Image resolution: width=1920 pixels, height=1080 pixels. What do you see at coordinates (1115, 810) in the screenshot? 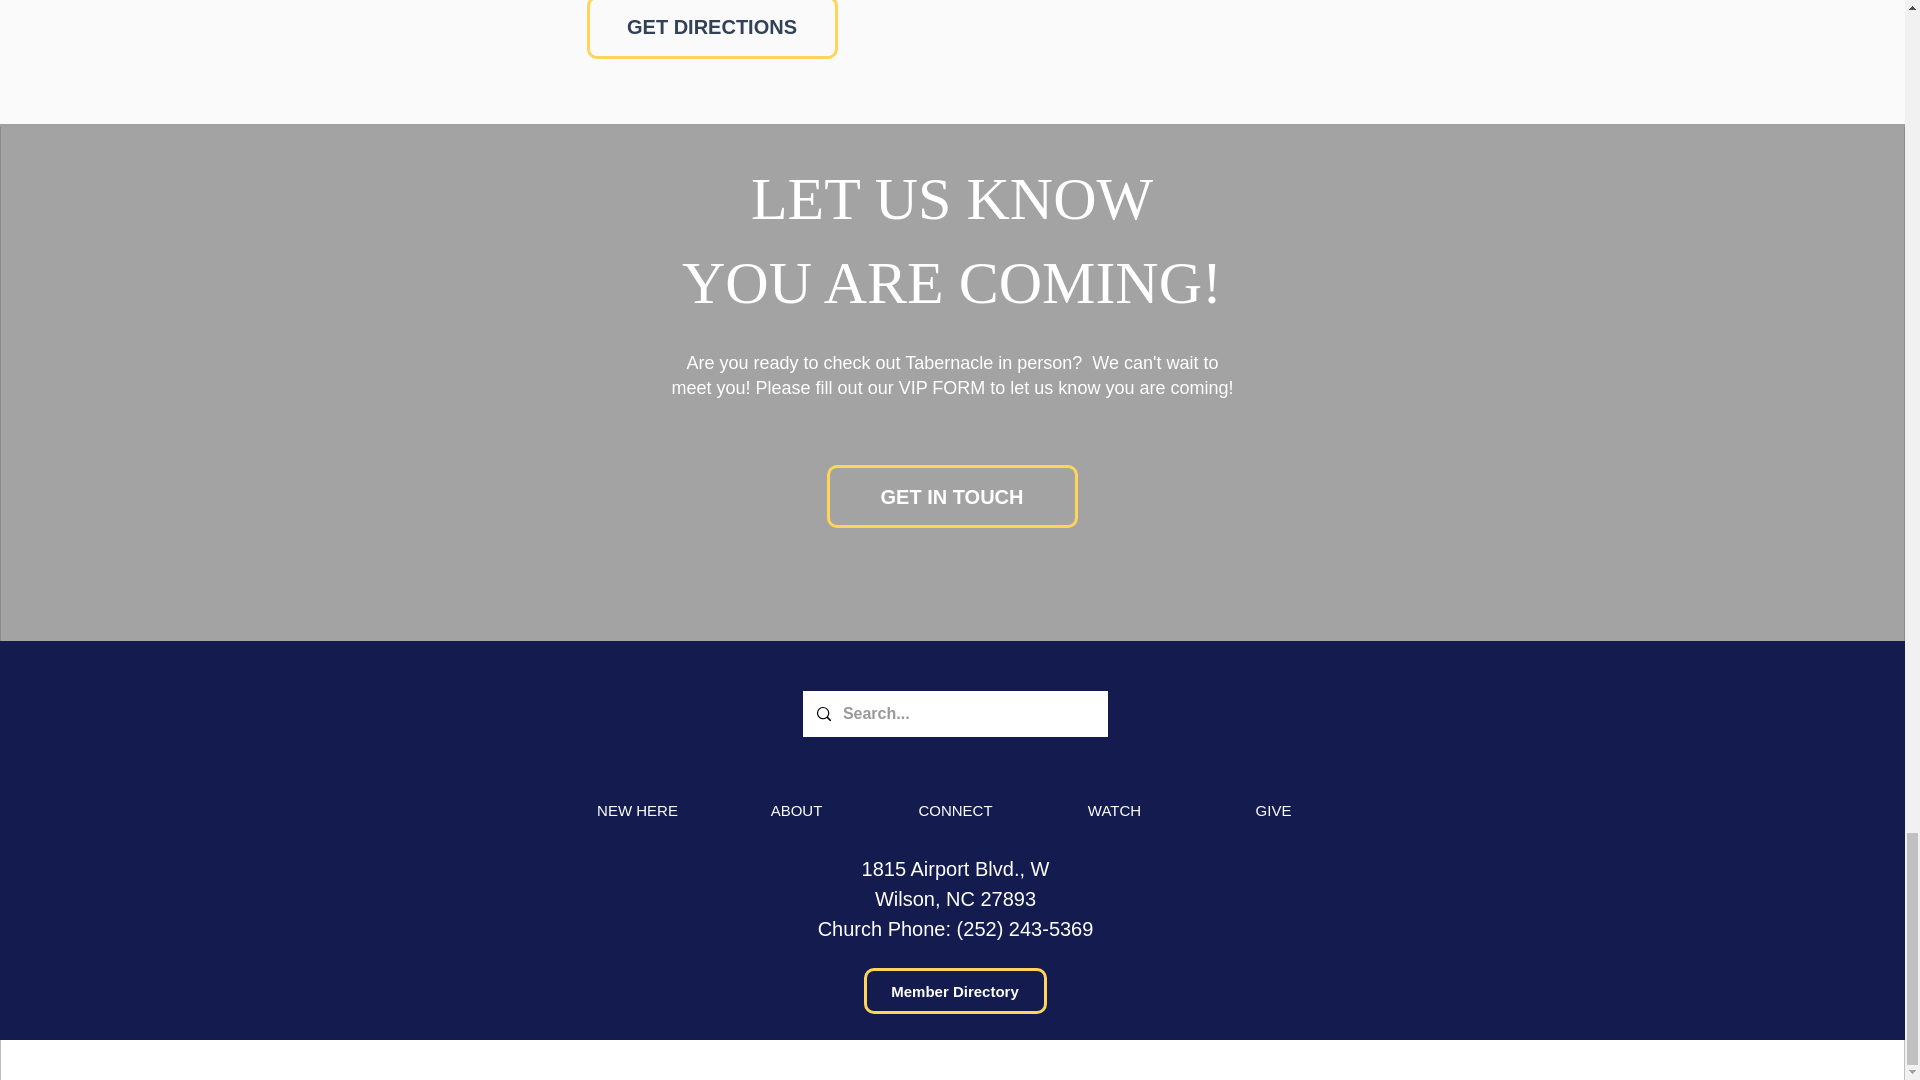
I see `WATCH` at bounding box center [1115, 810].